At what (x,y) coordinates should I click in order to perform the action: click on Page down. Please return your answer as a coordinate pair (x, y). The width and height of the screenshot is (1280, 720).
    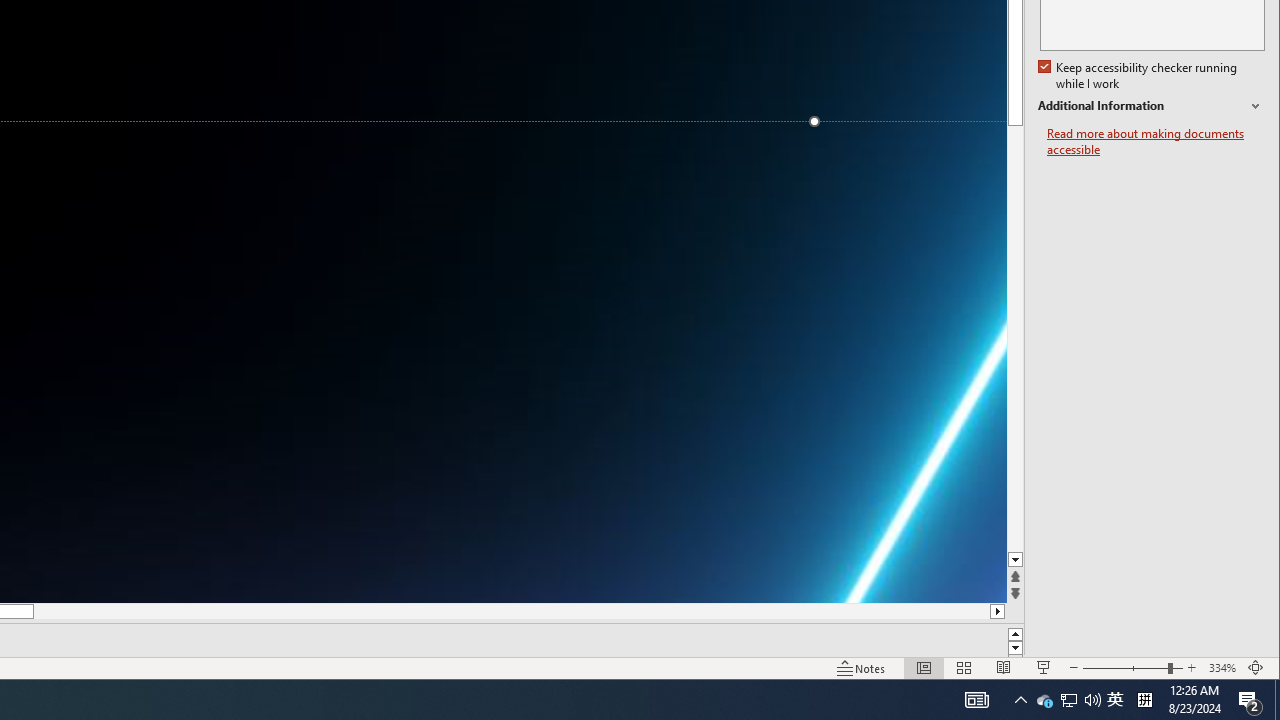
    Looking at the image, I should click on (1016, 342).